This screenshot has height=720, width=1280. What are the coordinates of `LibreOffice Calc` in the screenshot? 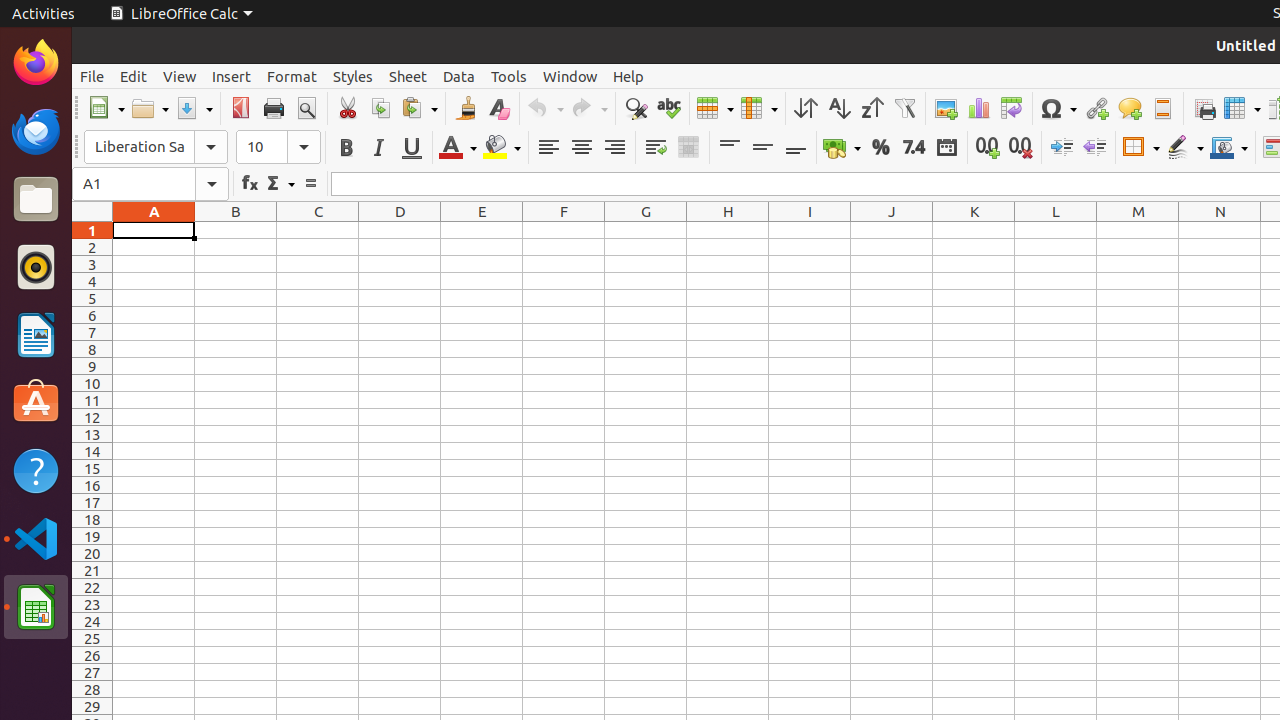 It's located at (36, 607).